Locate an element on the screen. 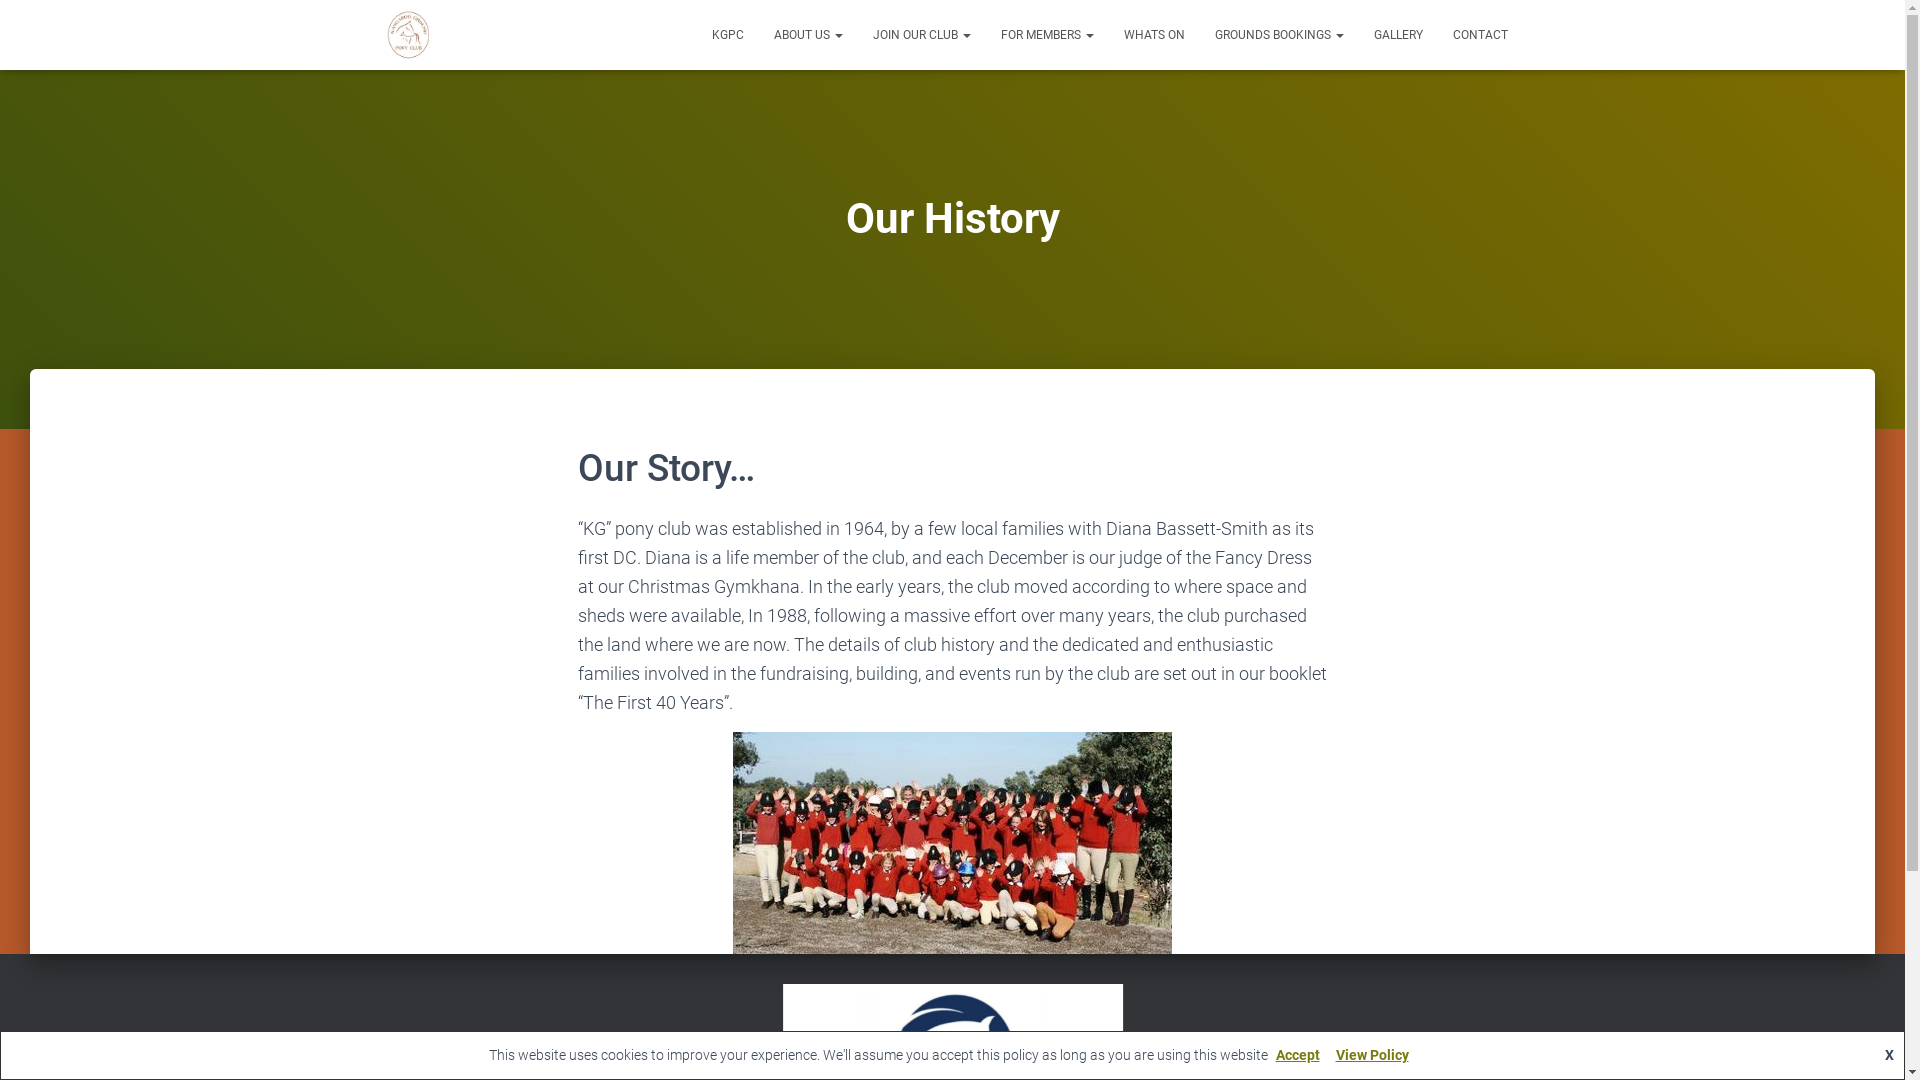 This screenshot has height=1080, width=1920. WHATS ON is located at coordinates (1154, 35).